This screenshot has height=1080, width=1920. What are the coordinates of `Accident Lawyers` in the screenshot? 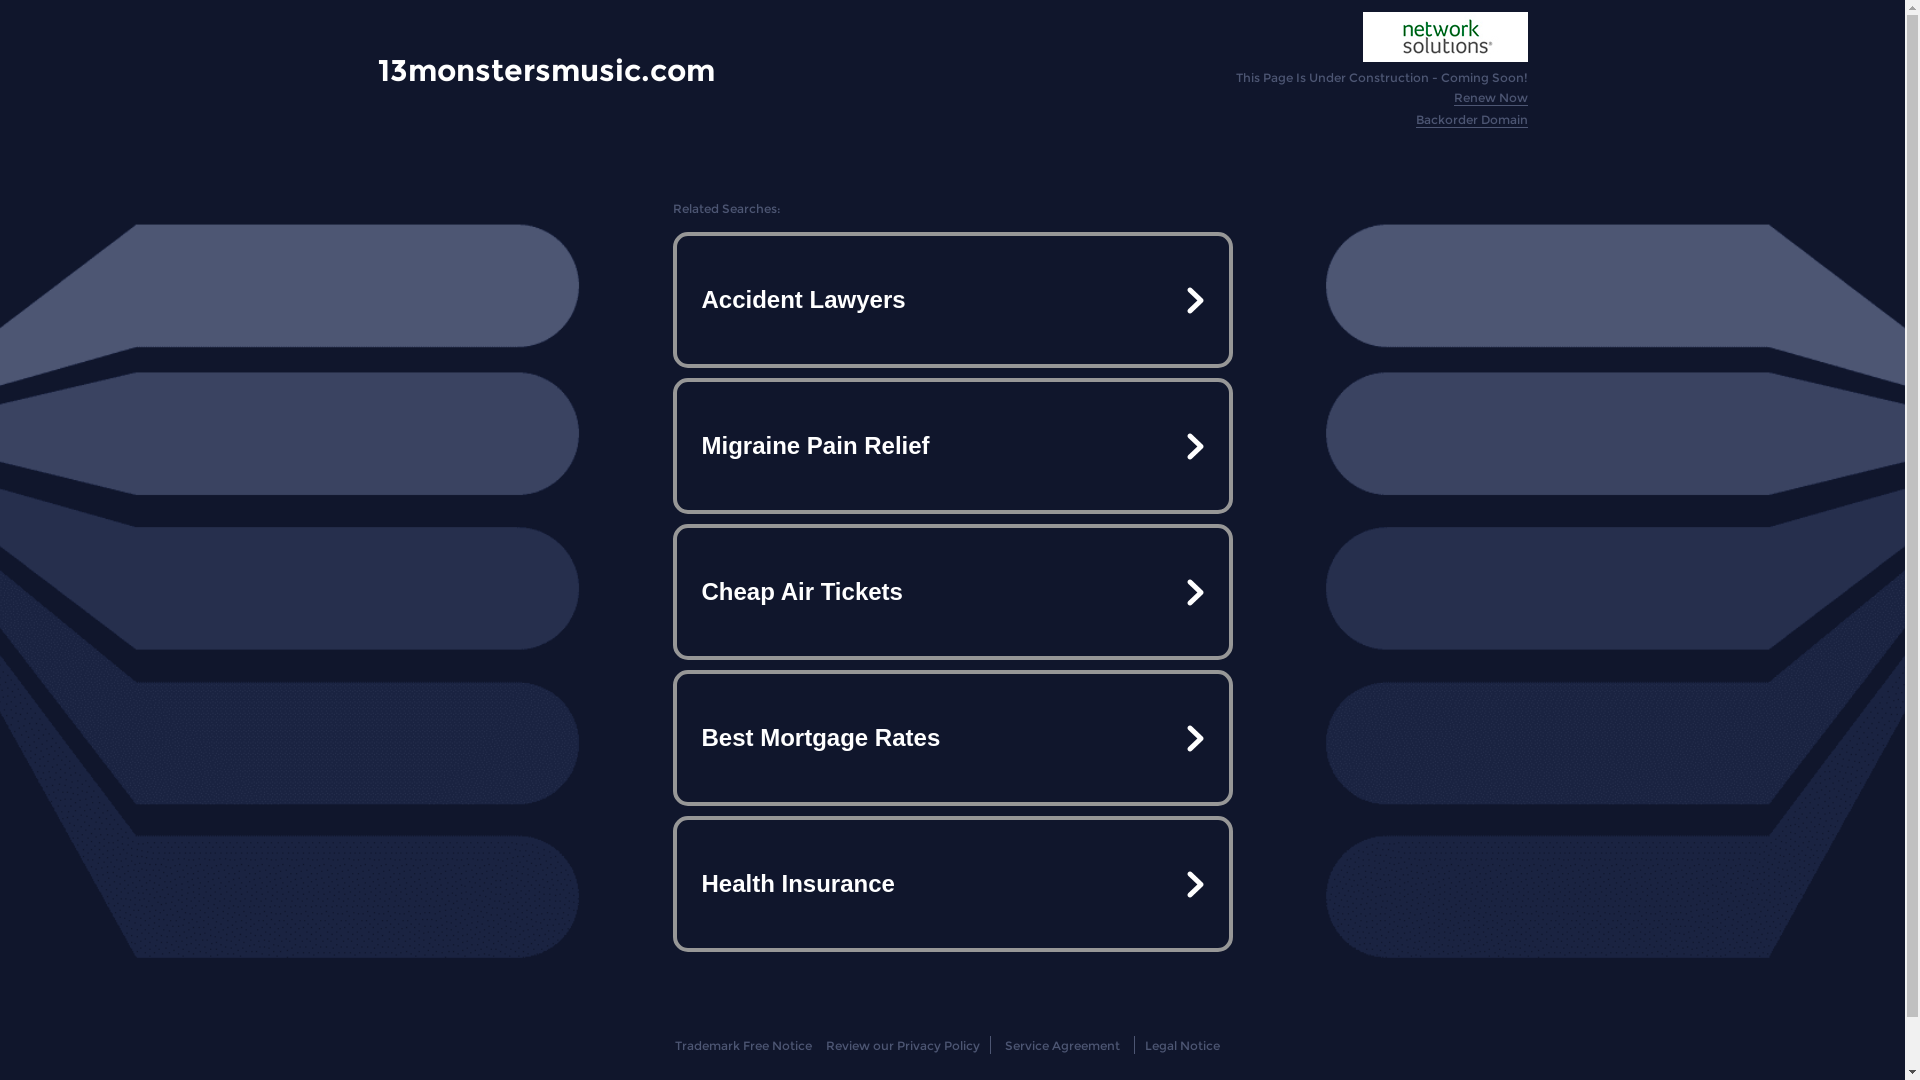 It's located at (952, 300).